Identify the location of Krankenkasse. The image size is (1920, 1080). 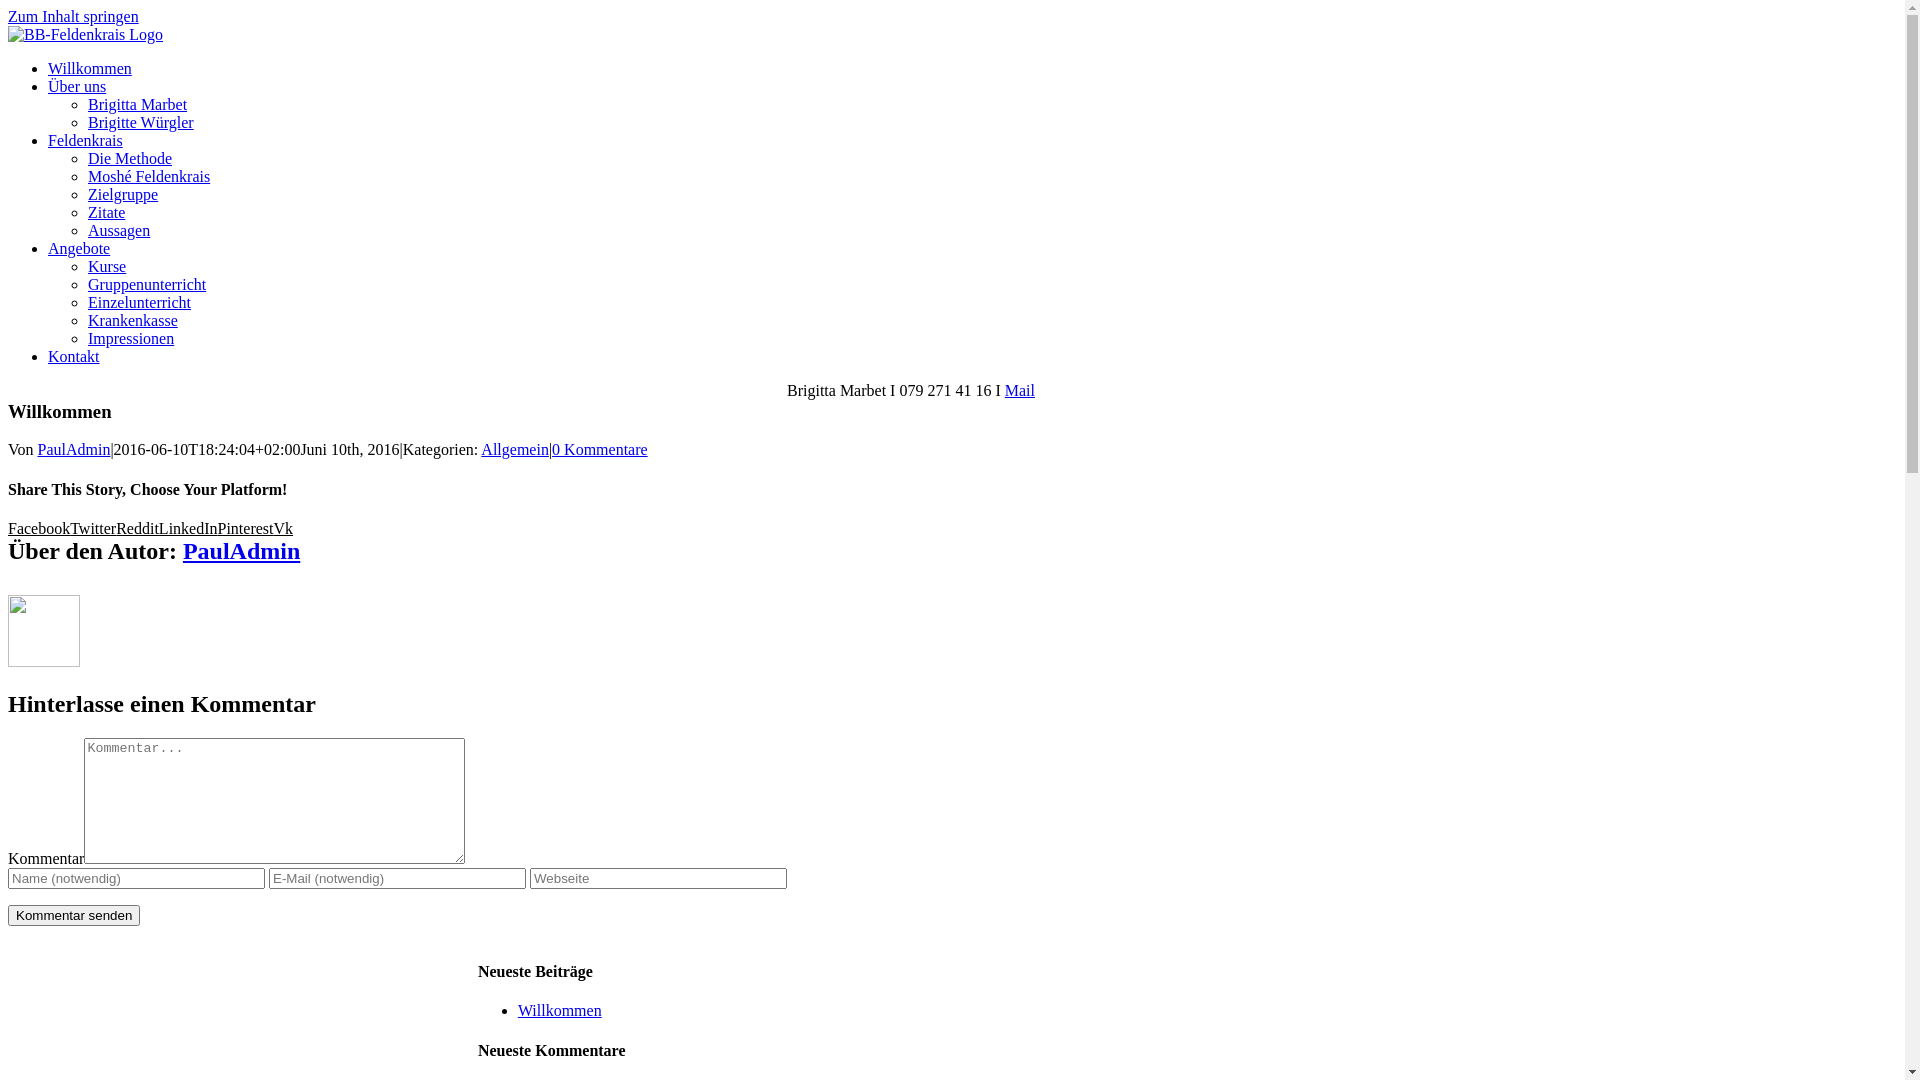
(133, 320).